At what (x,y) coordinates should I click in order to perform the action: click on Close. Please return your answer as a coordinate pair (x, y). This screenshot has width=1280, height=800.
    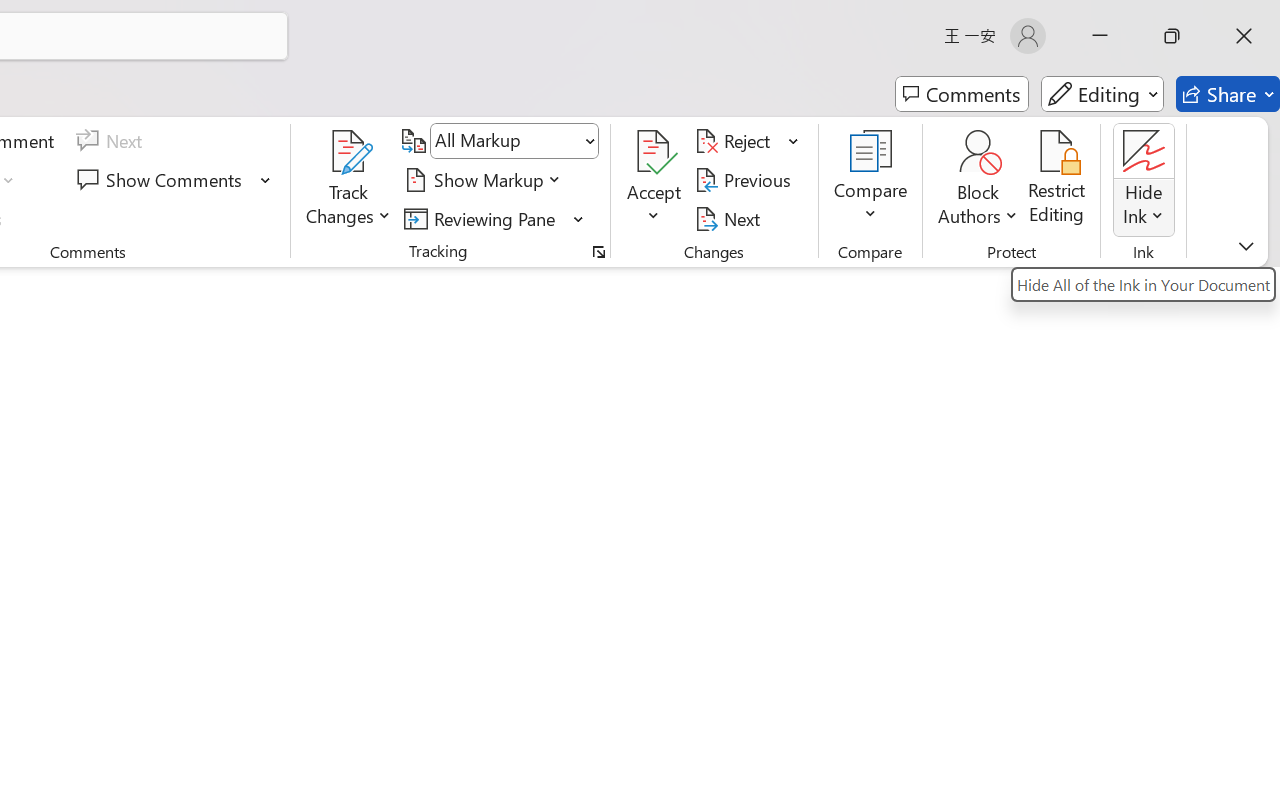
    Looking at the image, I should click on (1244, 36).